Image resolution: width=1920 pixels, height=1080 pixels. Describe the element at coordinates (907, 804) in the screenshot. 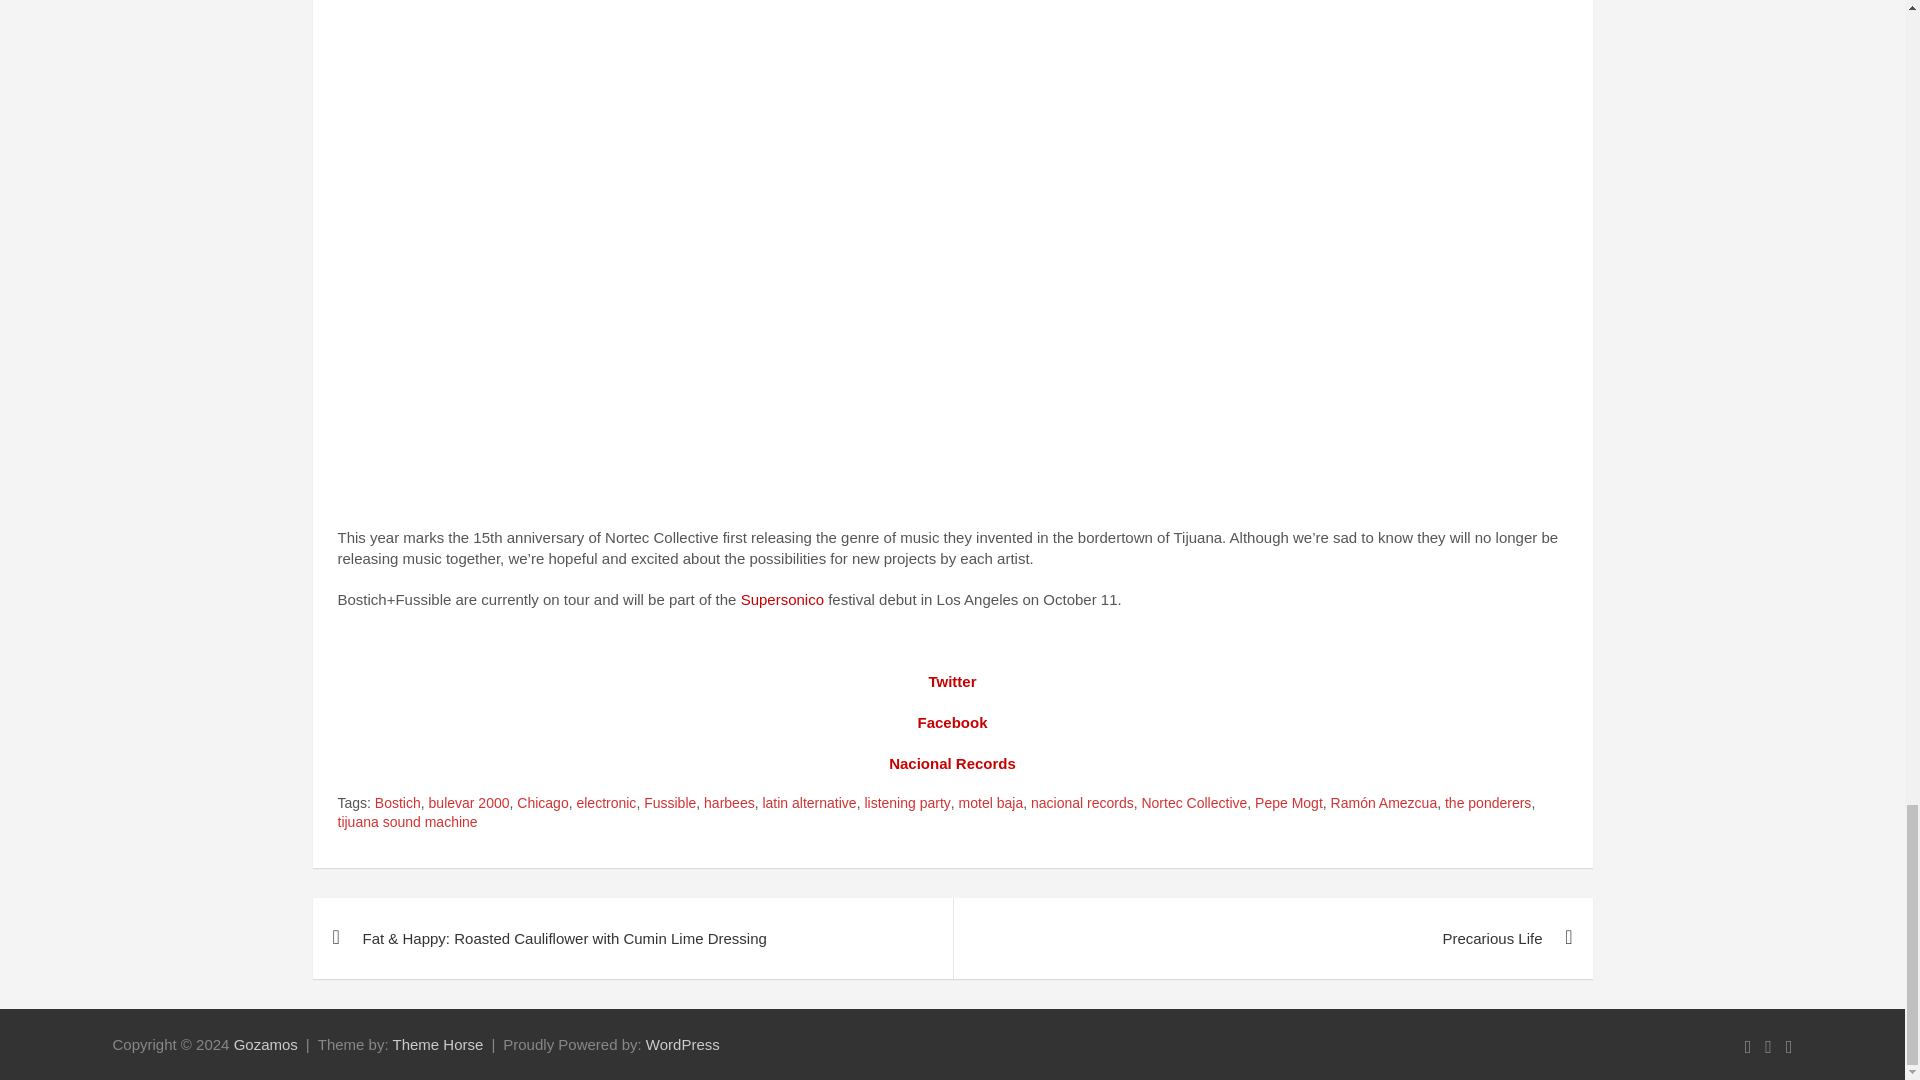

I see `listening party` at that location.